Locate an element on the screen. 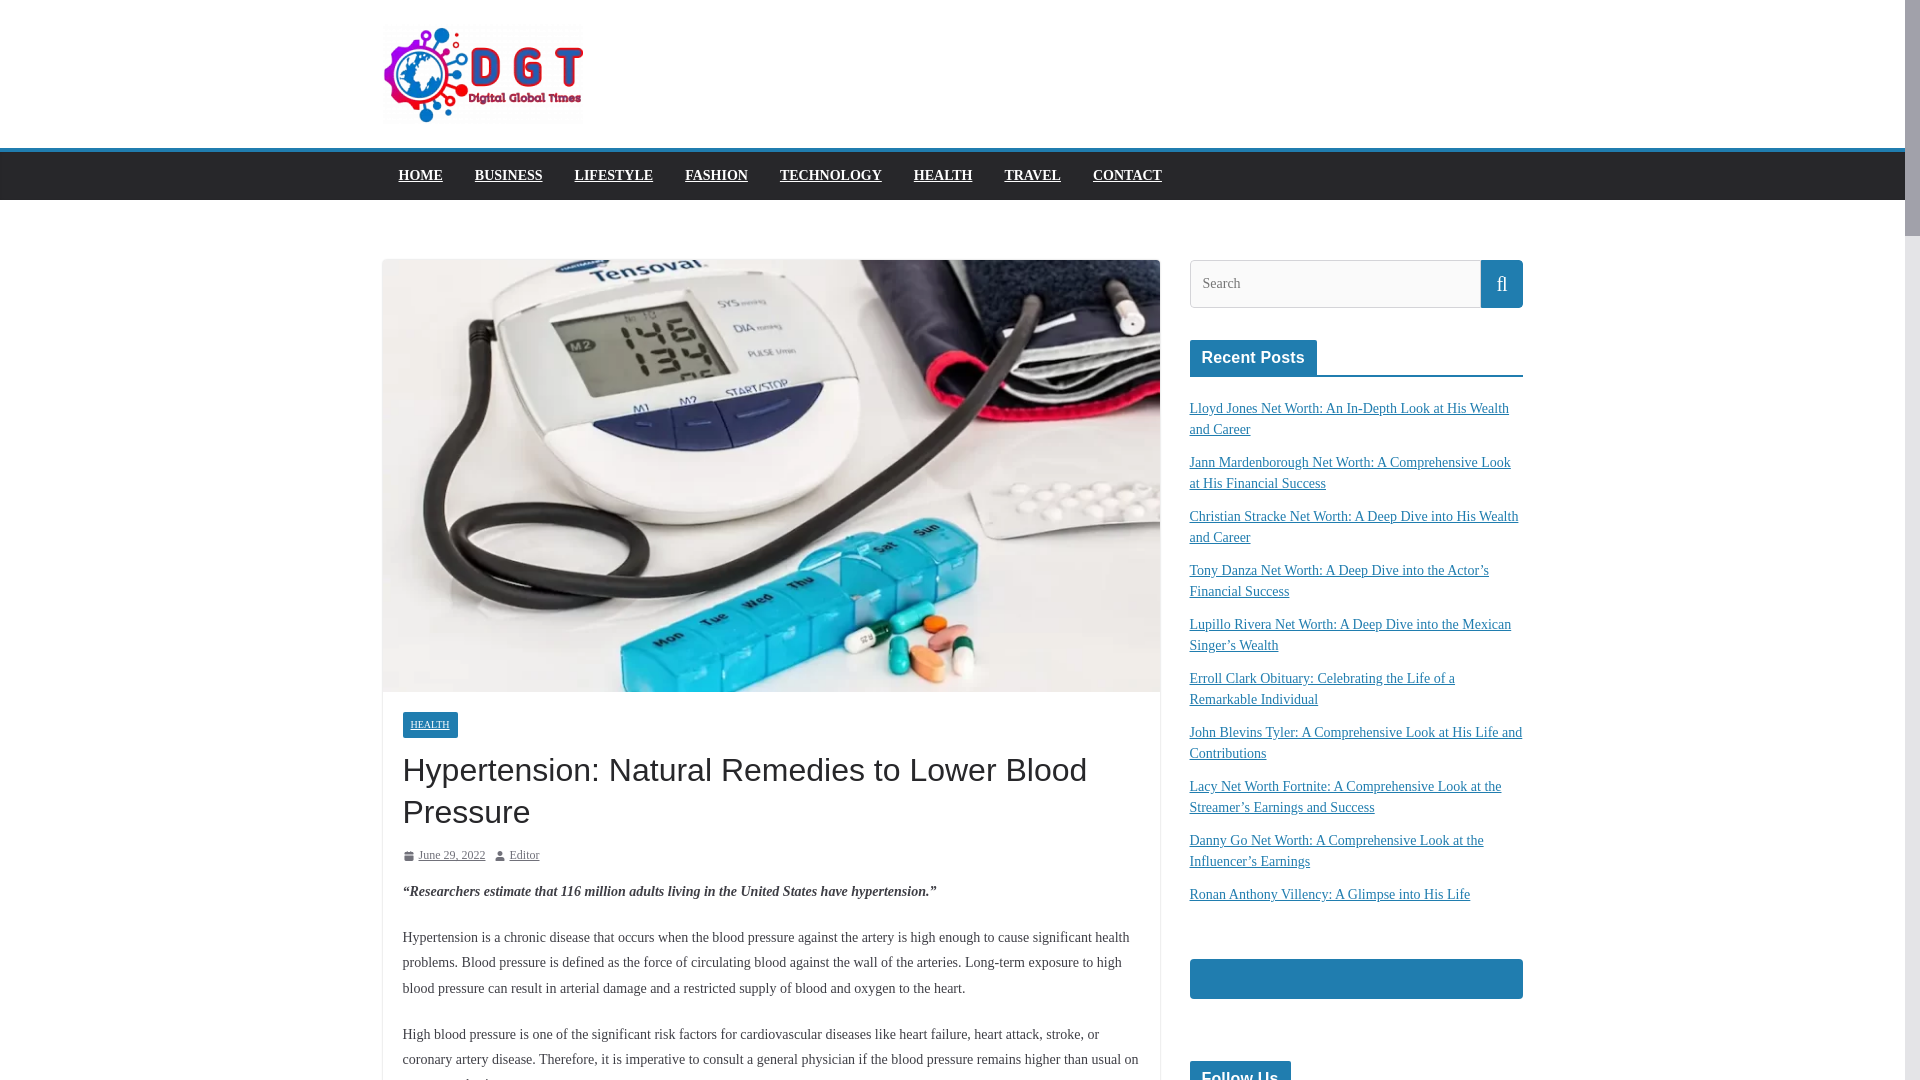 Image resolution: width=1920 pixels, height=1080 pixels. BUSINESS is located at coordinates (508, 176).